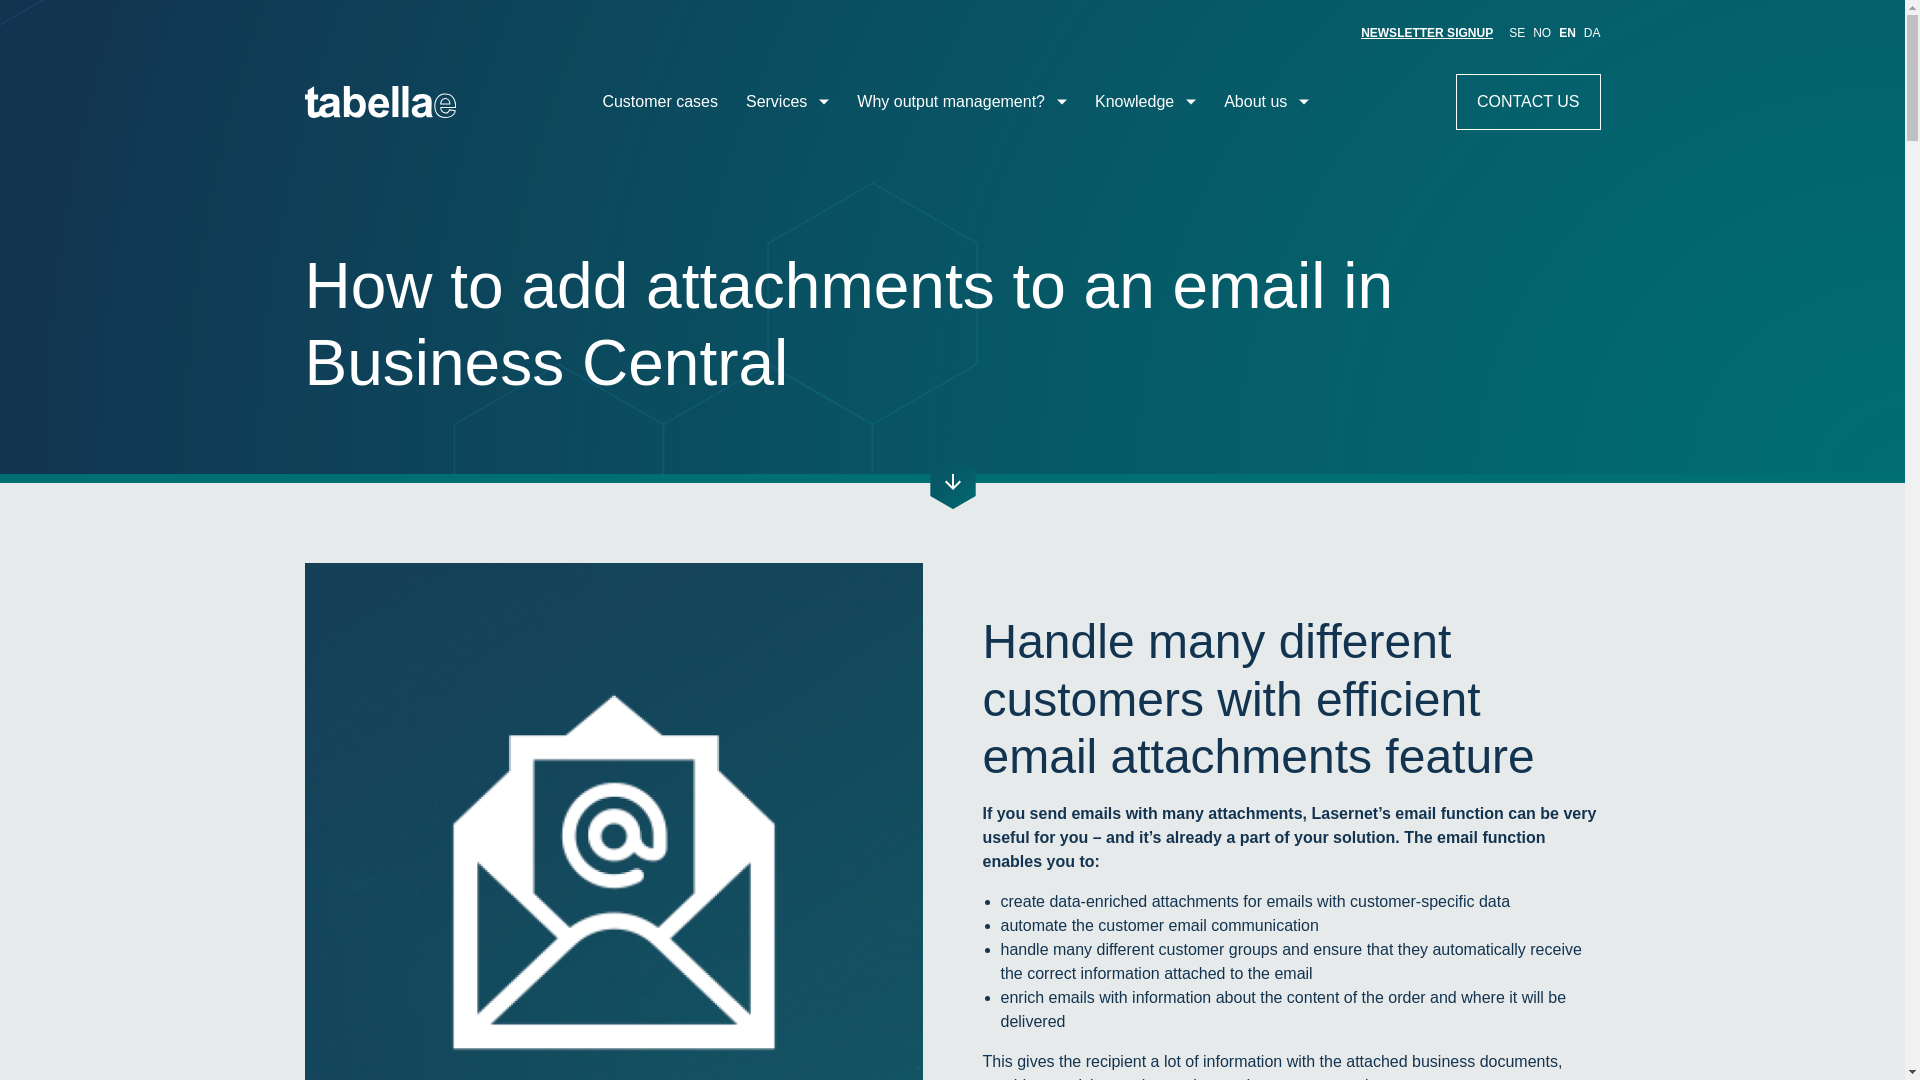 Image resolution: width=1920 pixels, height=1080 pixels. What do you see at coordinates (660, 102) in the screenshot?
I see `Customer cases` at bounding box center [660, 102].